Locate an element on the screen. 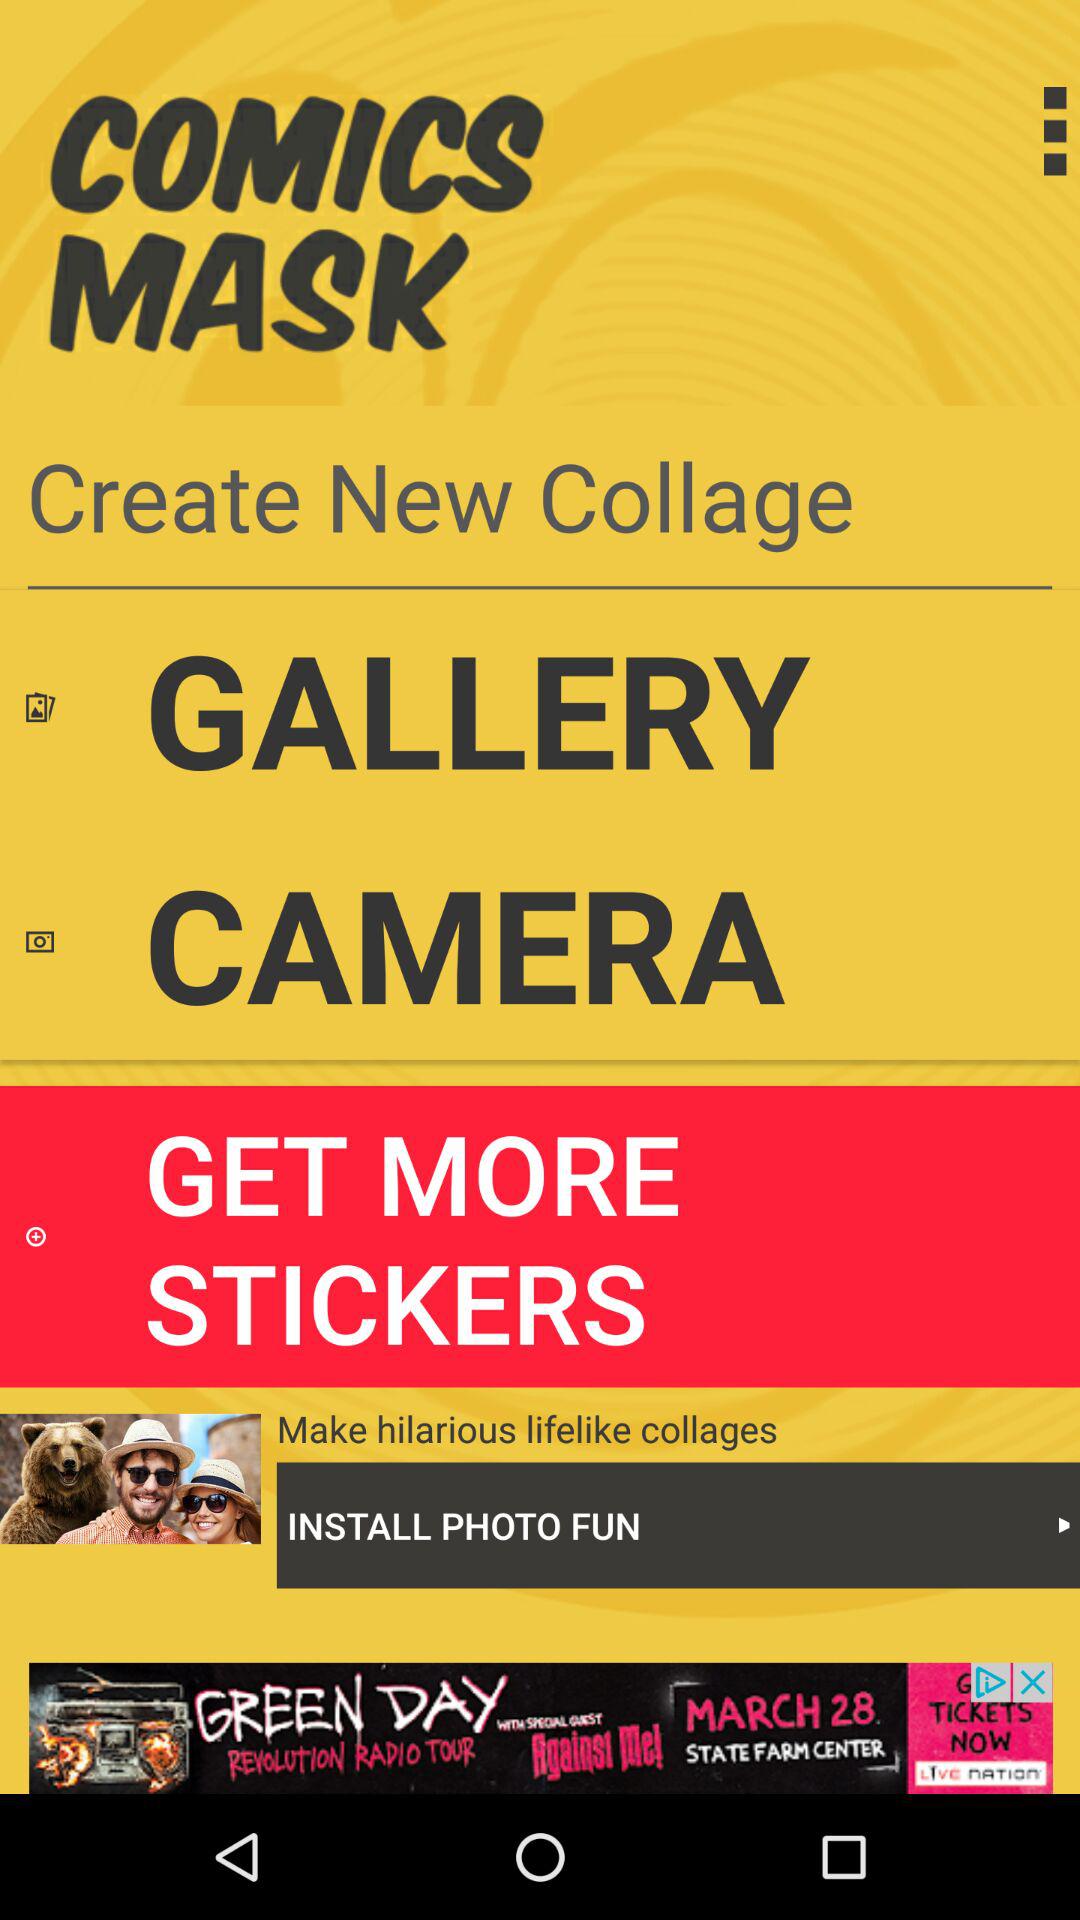 This screenshot has height=1920, width=1080. click for advertisement is located at coordinates (540, 1728).